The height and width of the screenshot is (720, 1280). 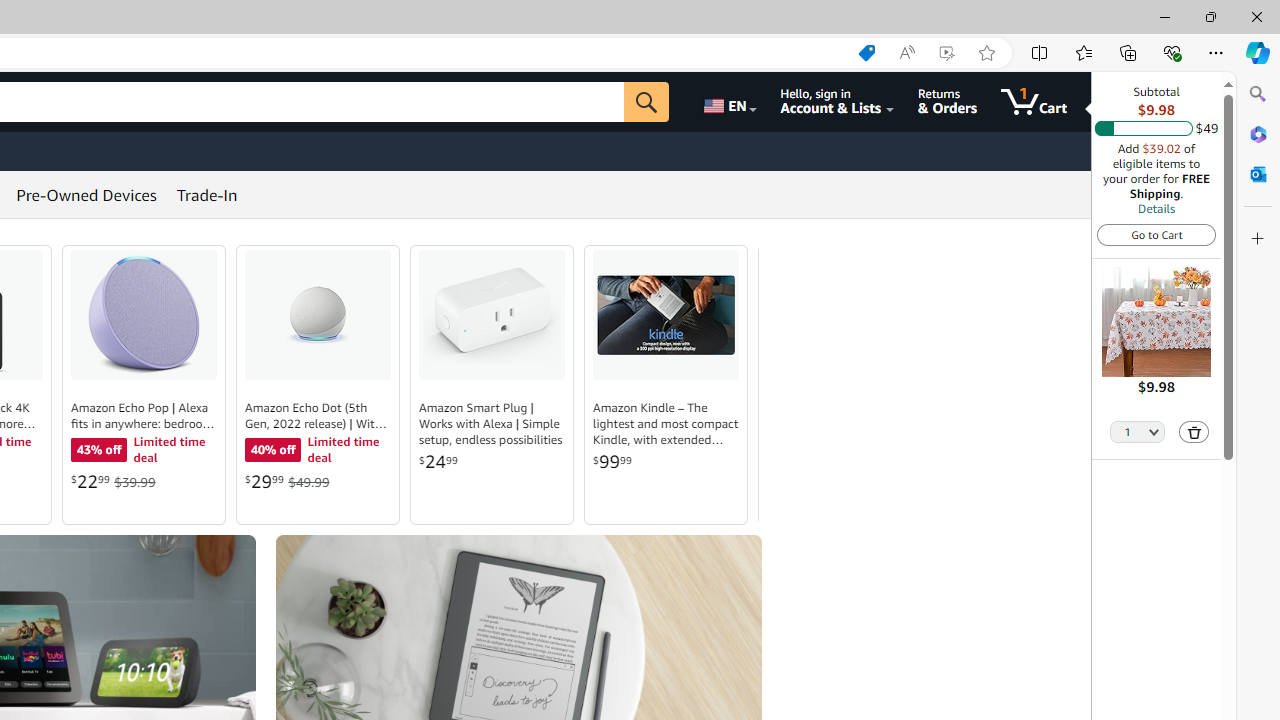 I want to click on Returns & Orders, so click(x=946, y=102).